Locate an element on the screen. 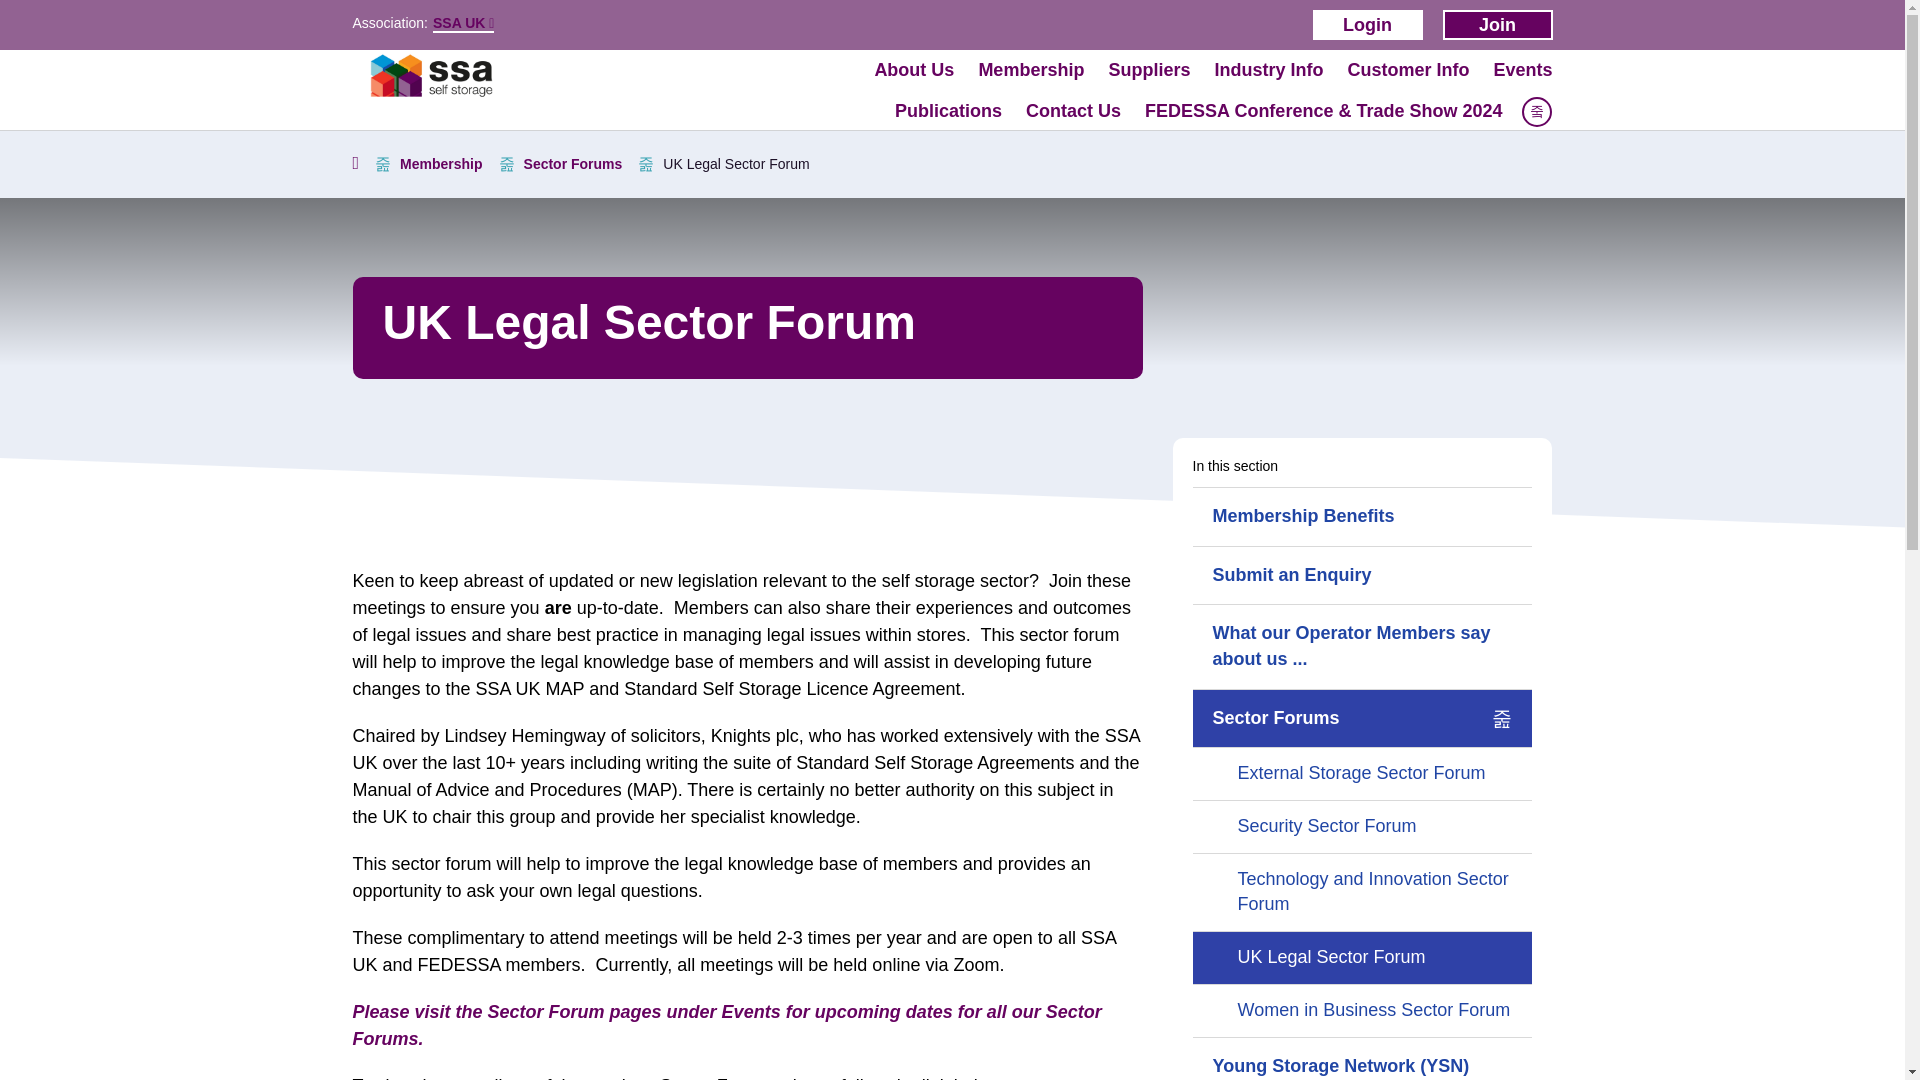  Membership is located at coordinates (1030, 70).